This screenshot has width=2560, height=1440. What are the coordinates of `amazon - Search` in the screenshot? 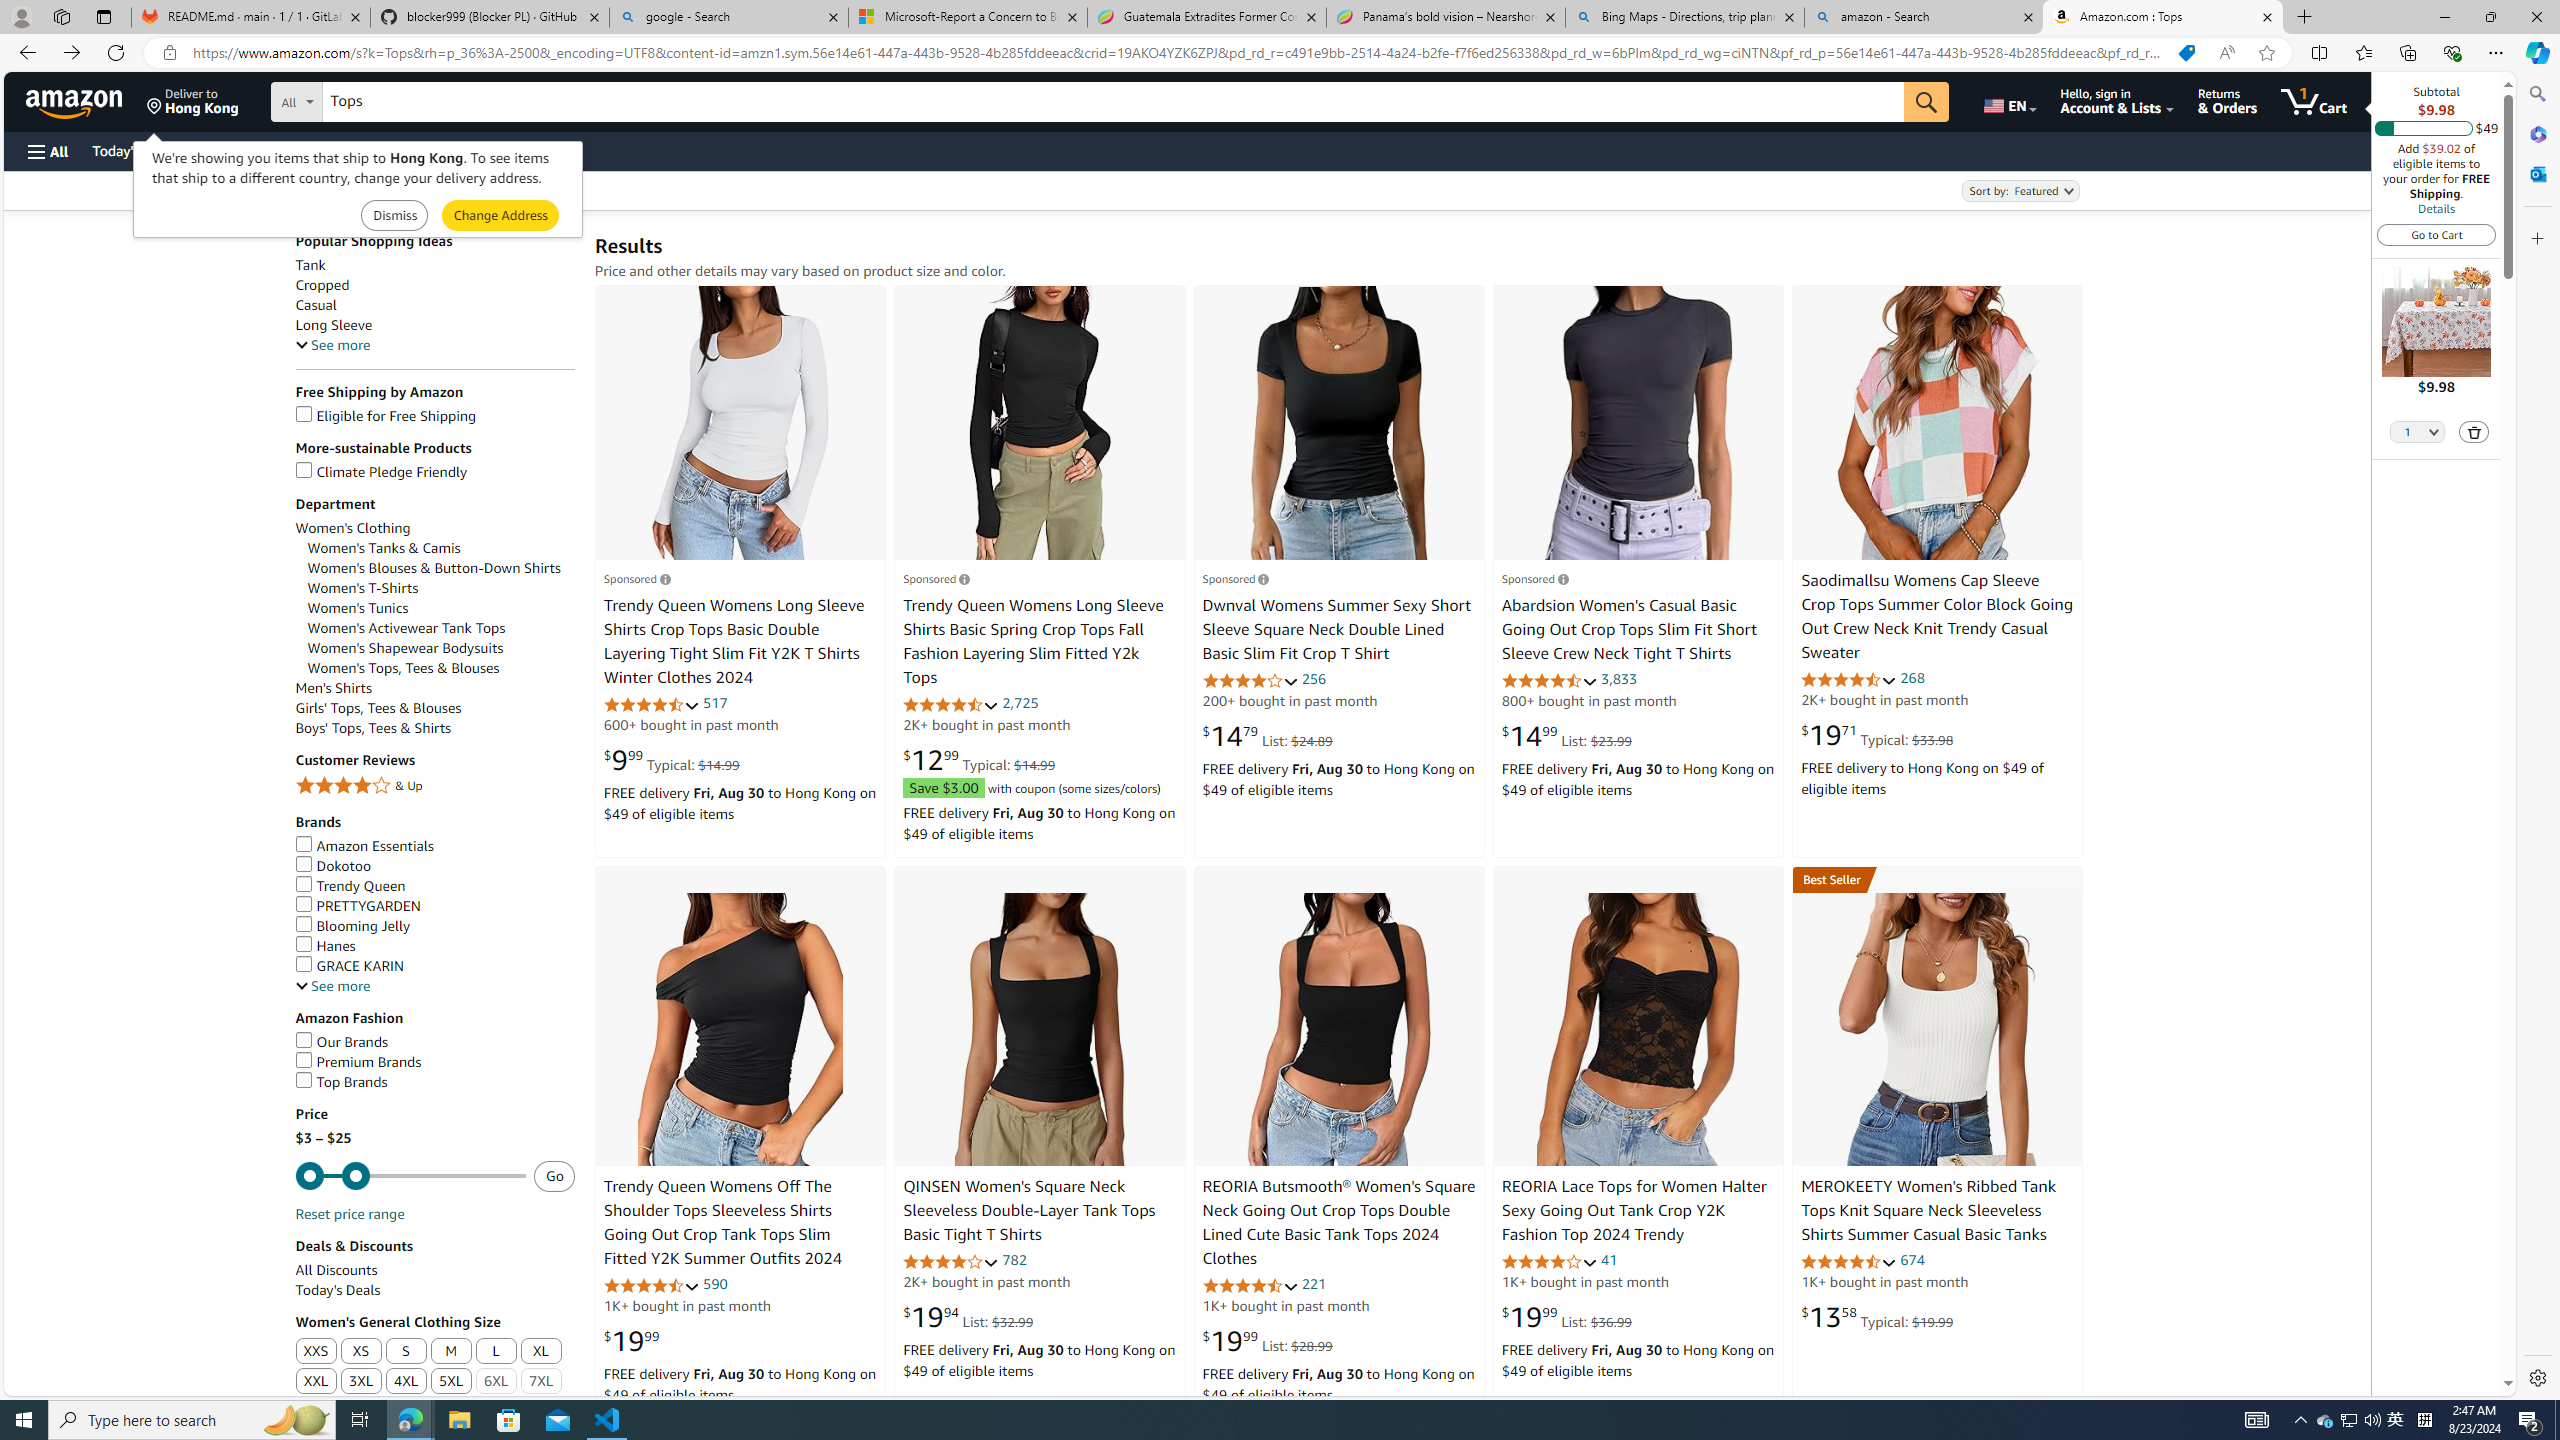 It's located at (1925, 17).